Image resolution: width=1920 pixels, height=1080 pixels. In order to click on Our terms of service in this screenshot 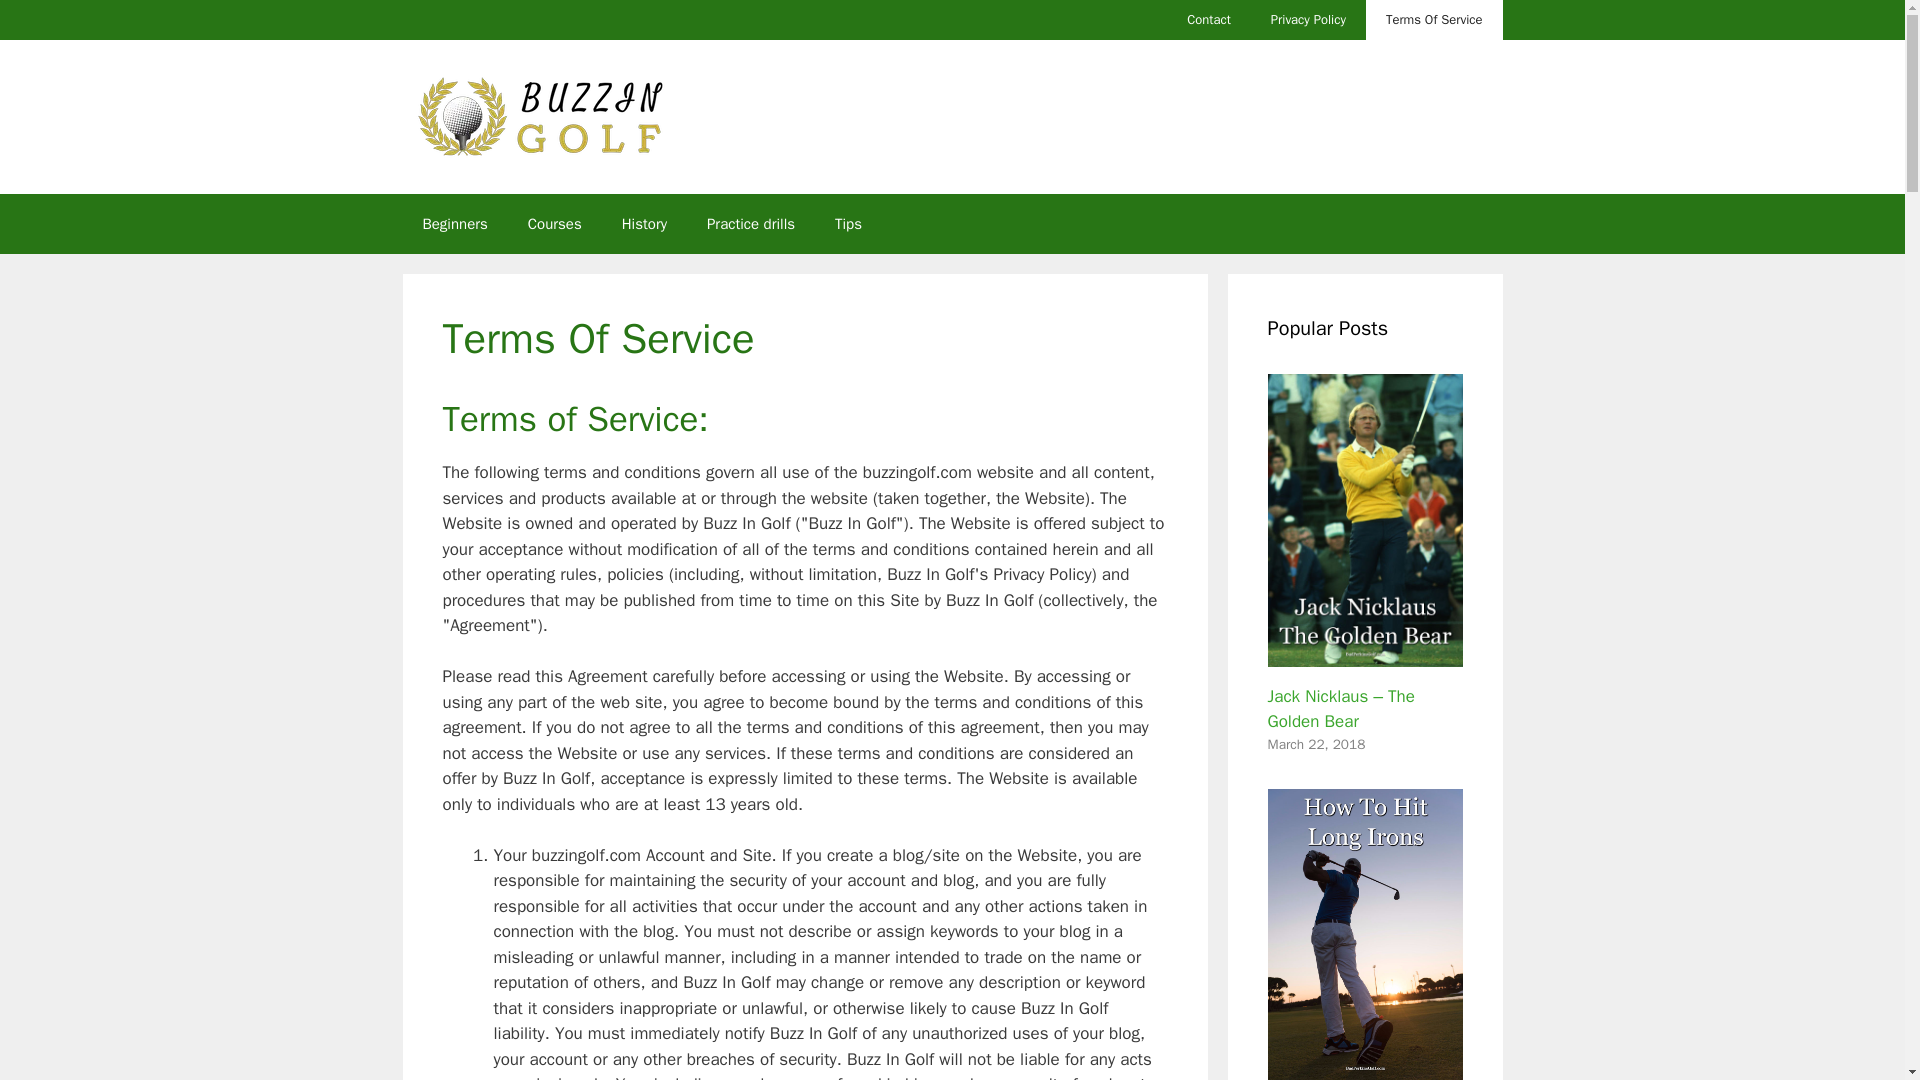, I will do `click(1434, 20)`.